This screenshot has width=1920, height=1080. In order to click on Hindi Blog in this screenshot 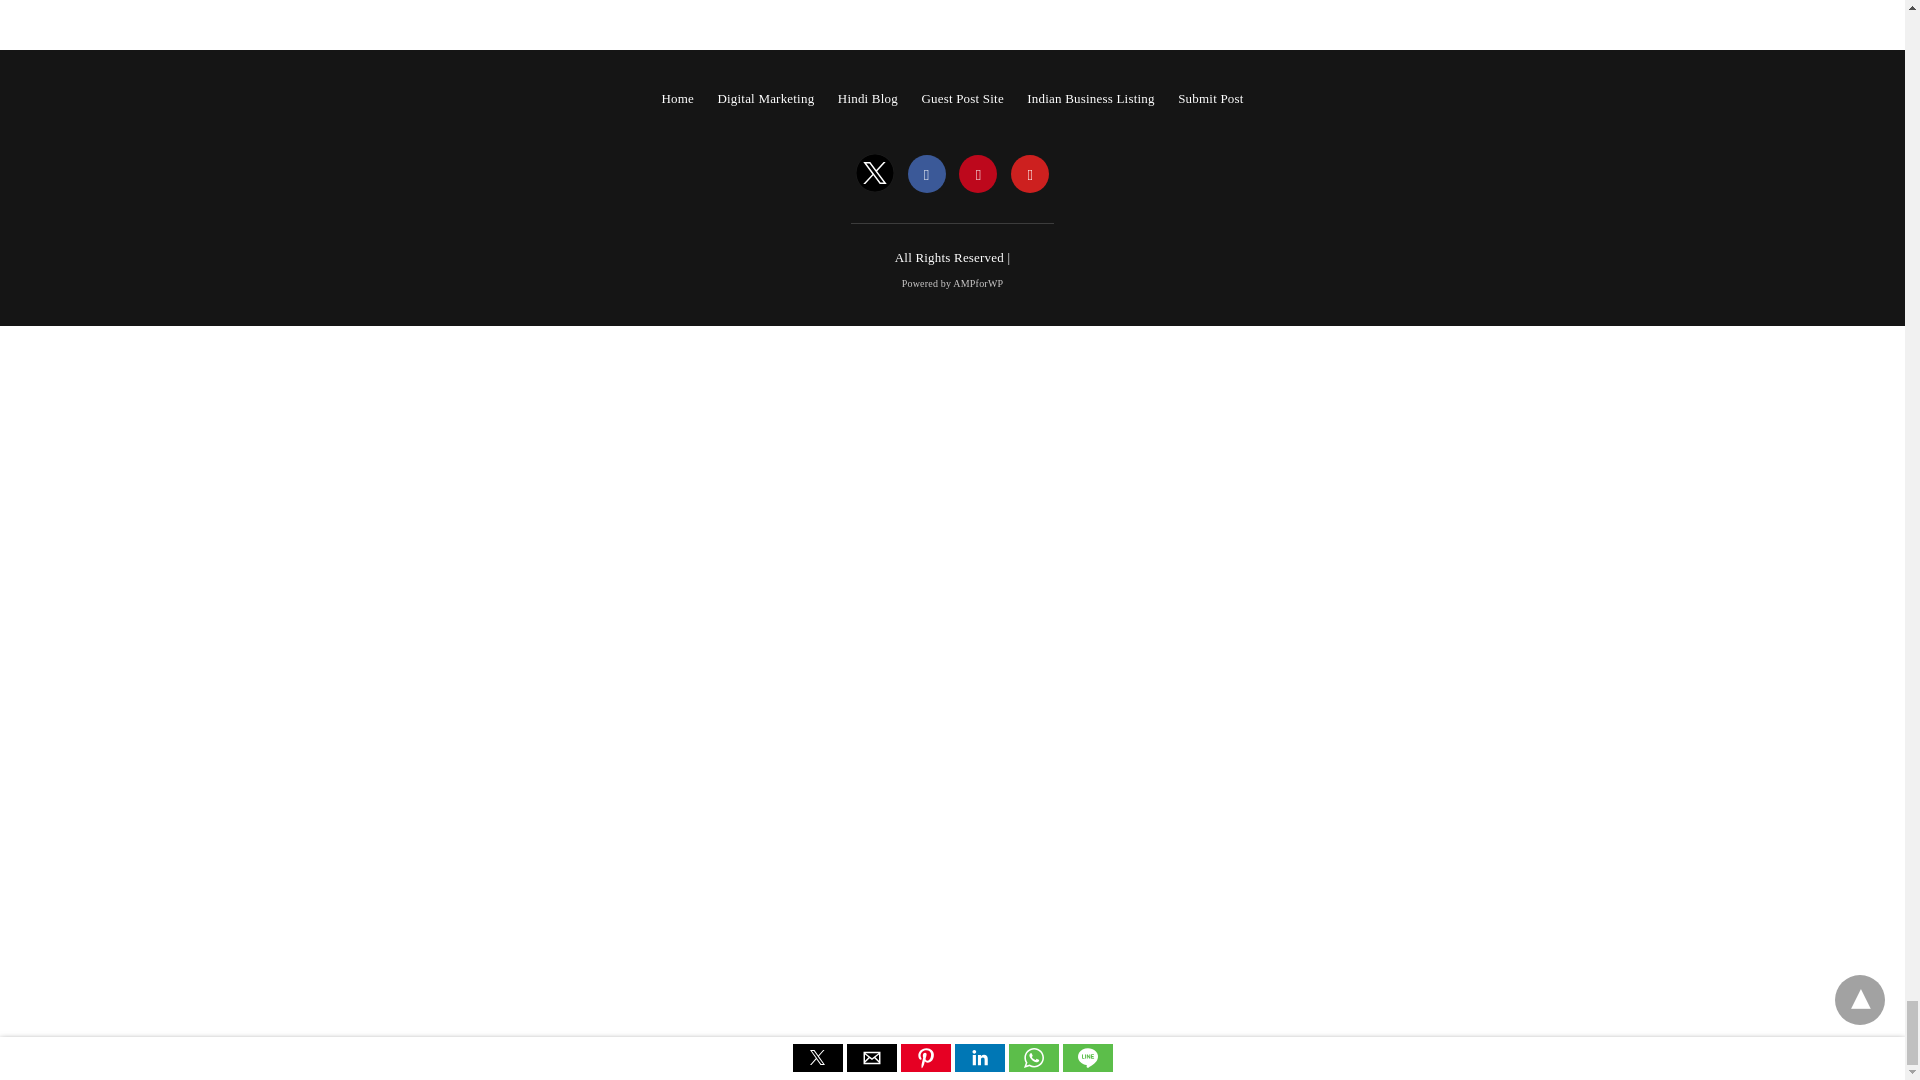, I will do `click(868, 98)`.